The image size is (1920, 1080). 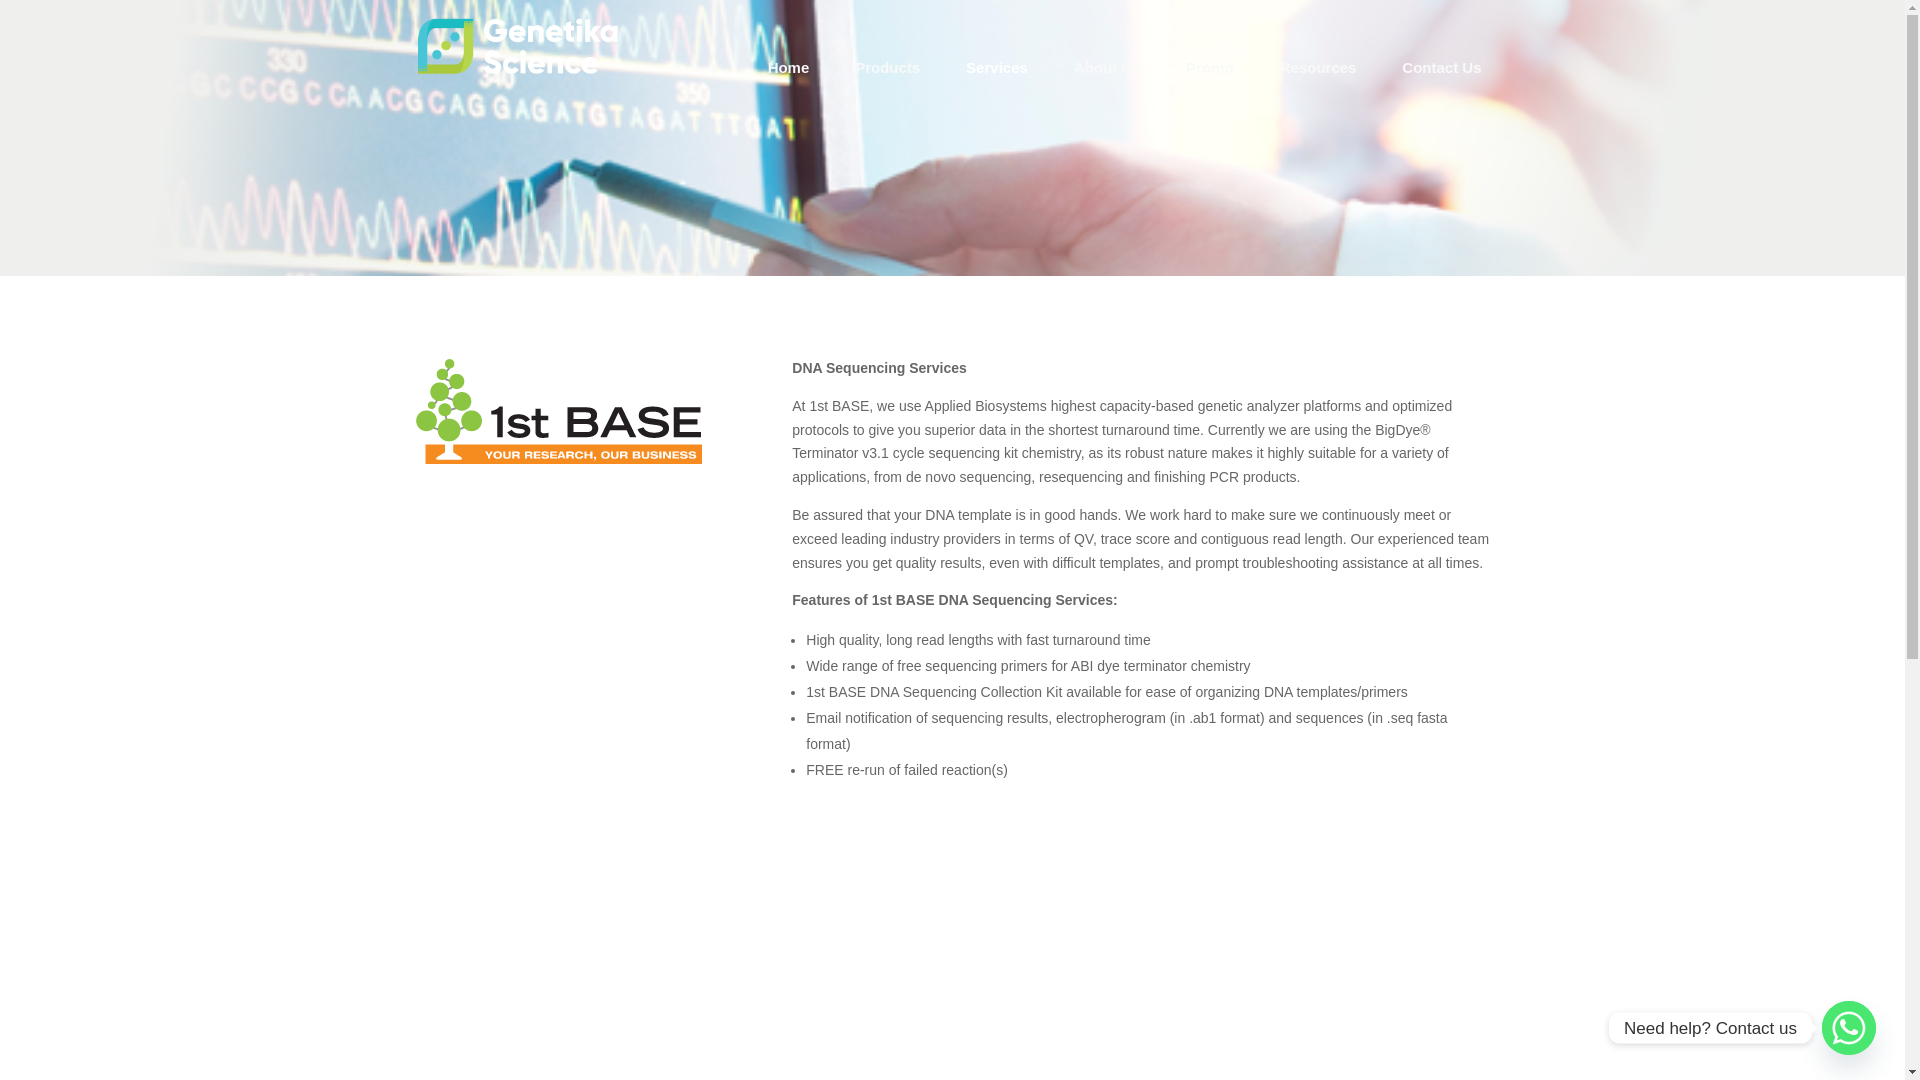 What do you see at coordinates (1141, 954) in the screenshot?
I see `Guide to Successful Sequencing` at bounding box center [1141, 954].